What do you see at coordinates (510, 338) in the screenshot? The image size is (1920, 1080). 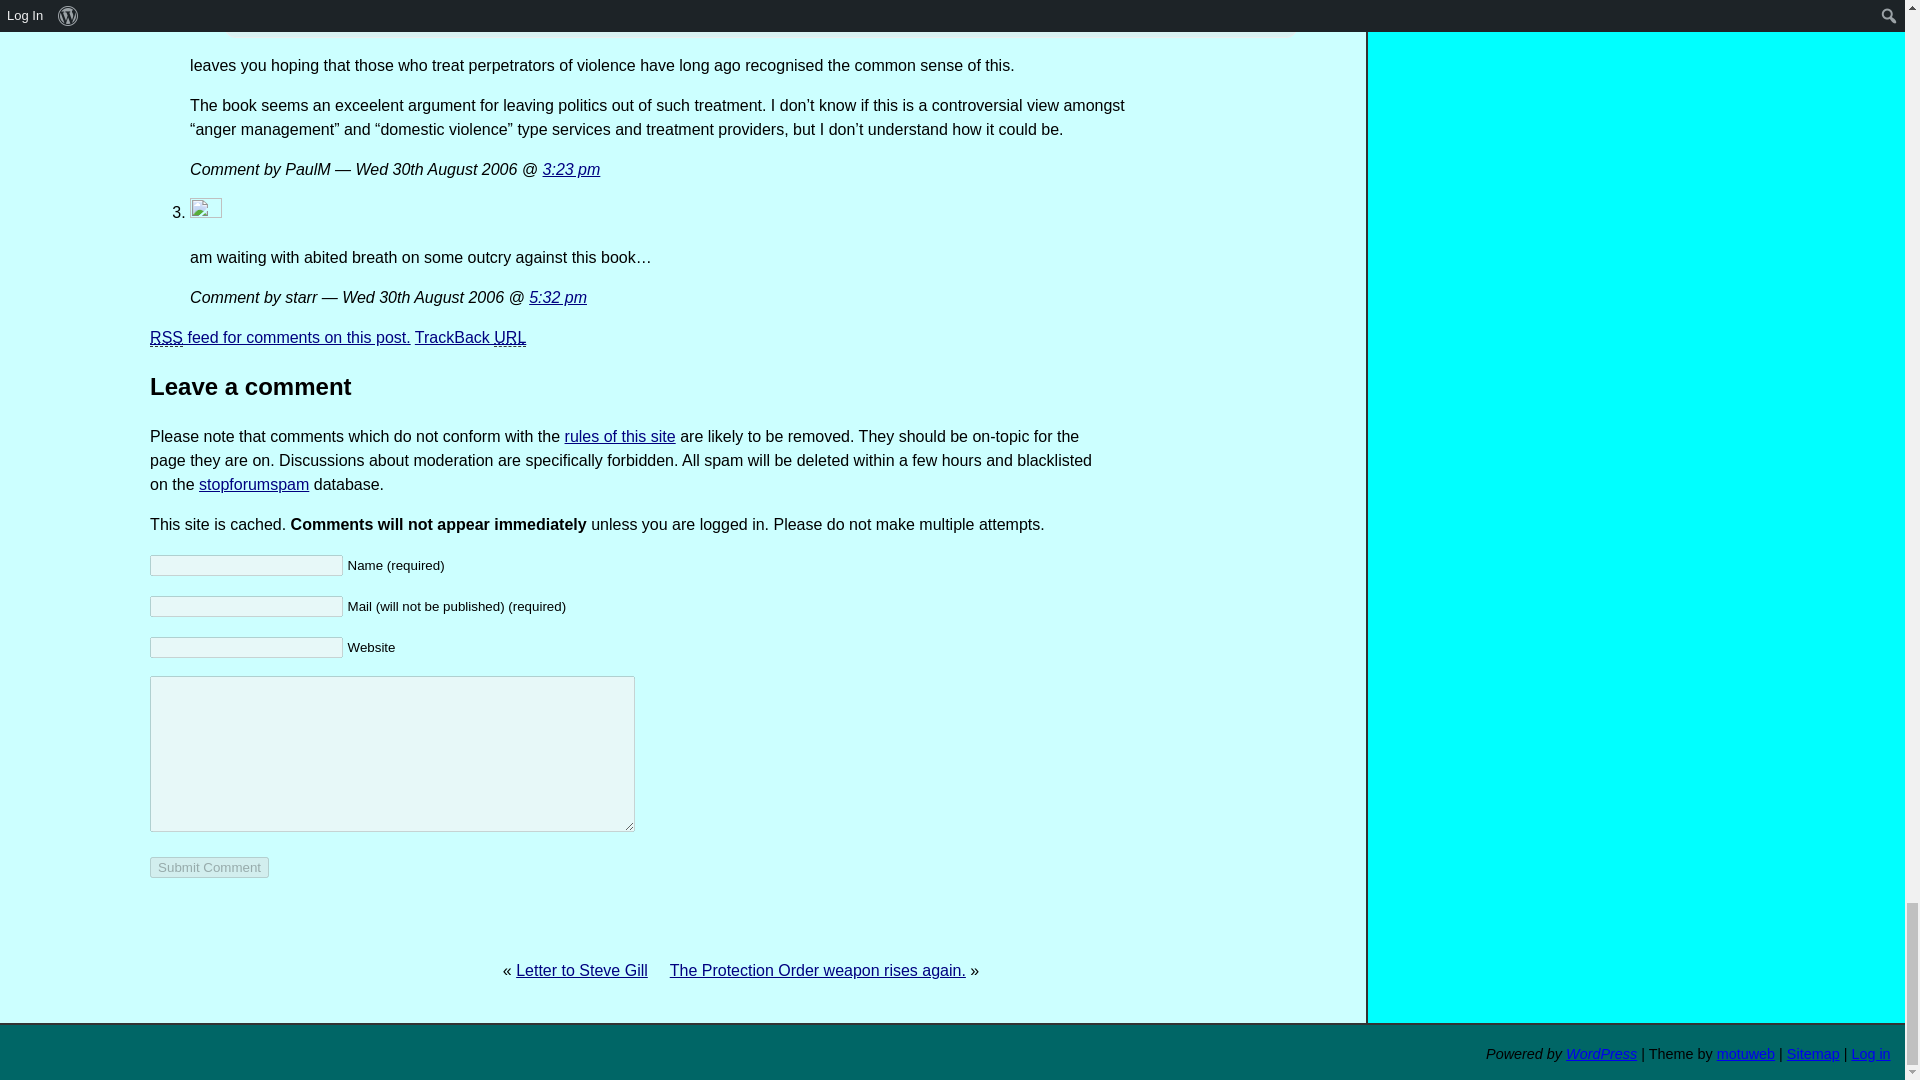 I see `Universal Resource Locator` at bounding box center [510, 338].